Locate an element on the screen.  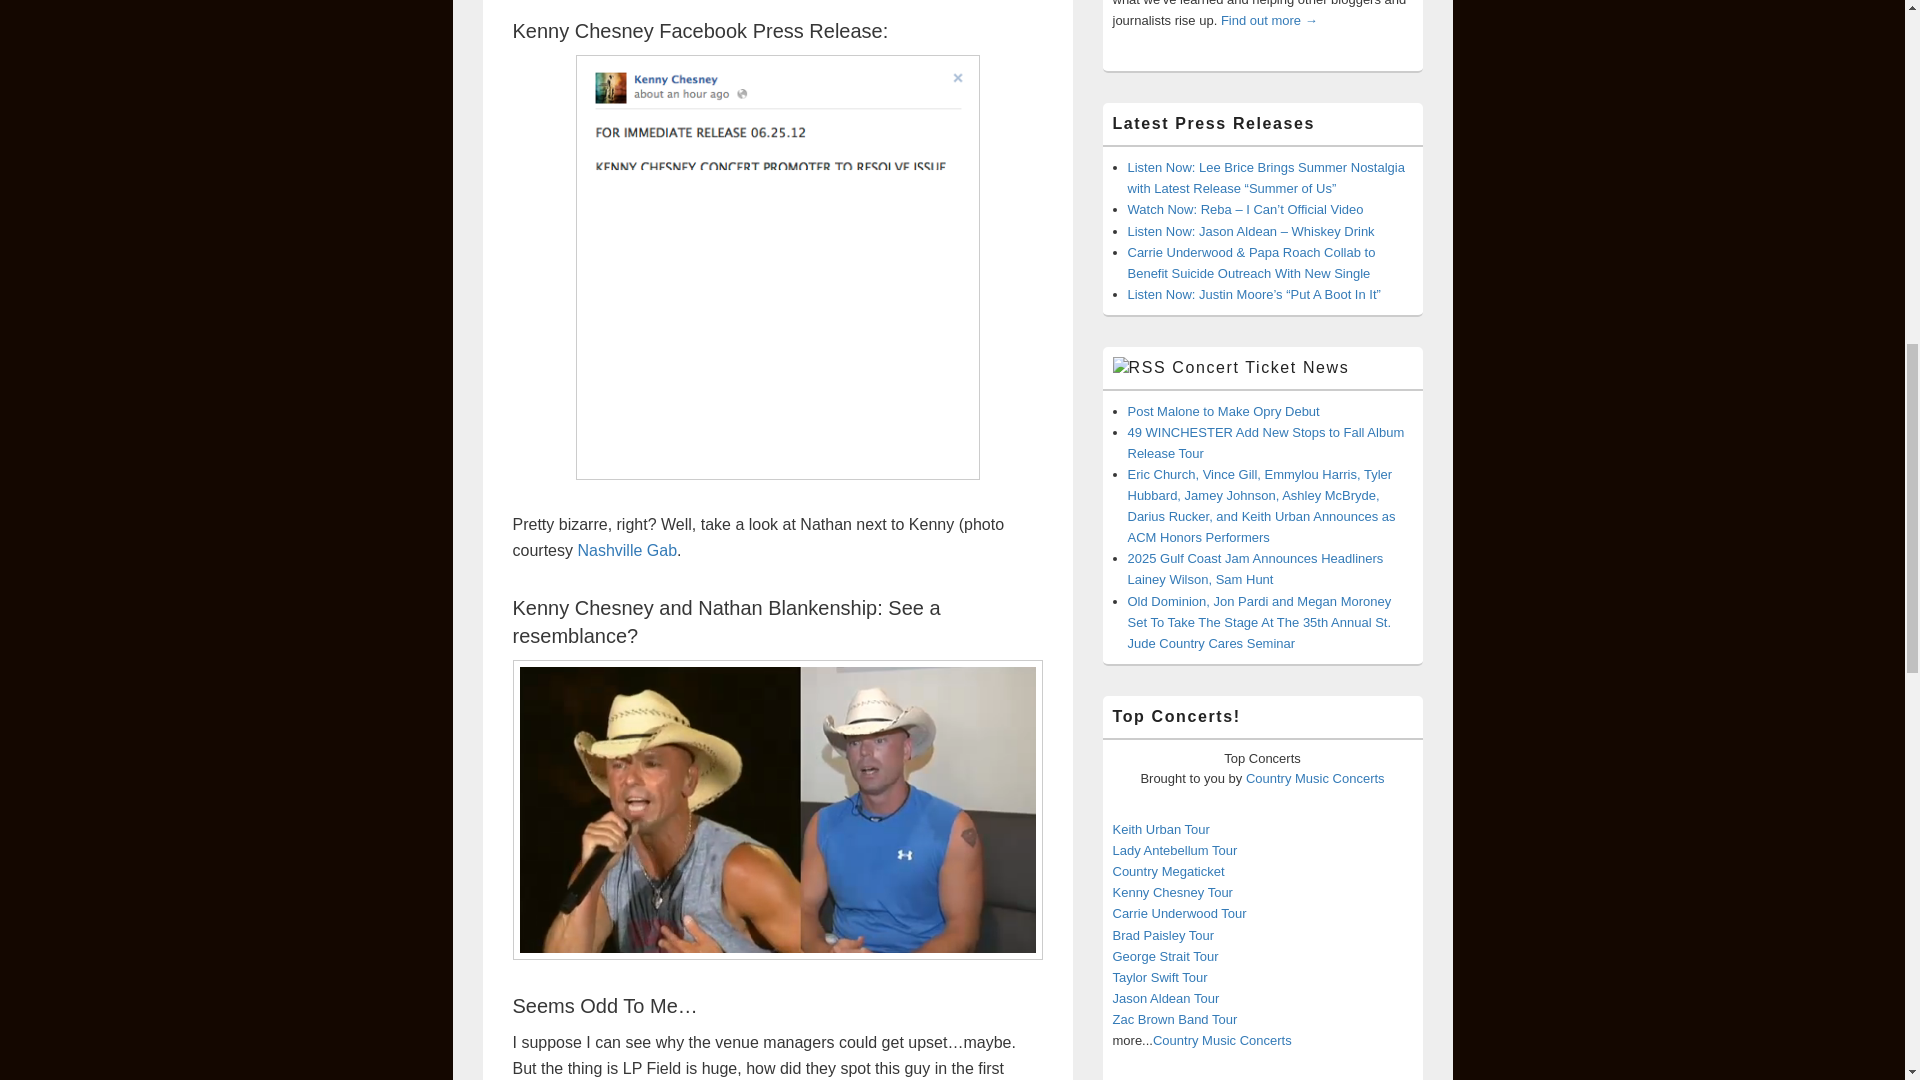
Concert Ticket News is located at coordinates (1260, 366).